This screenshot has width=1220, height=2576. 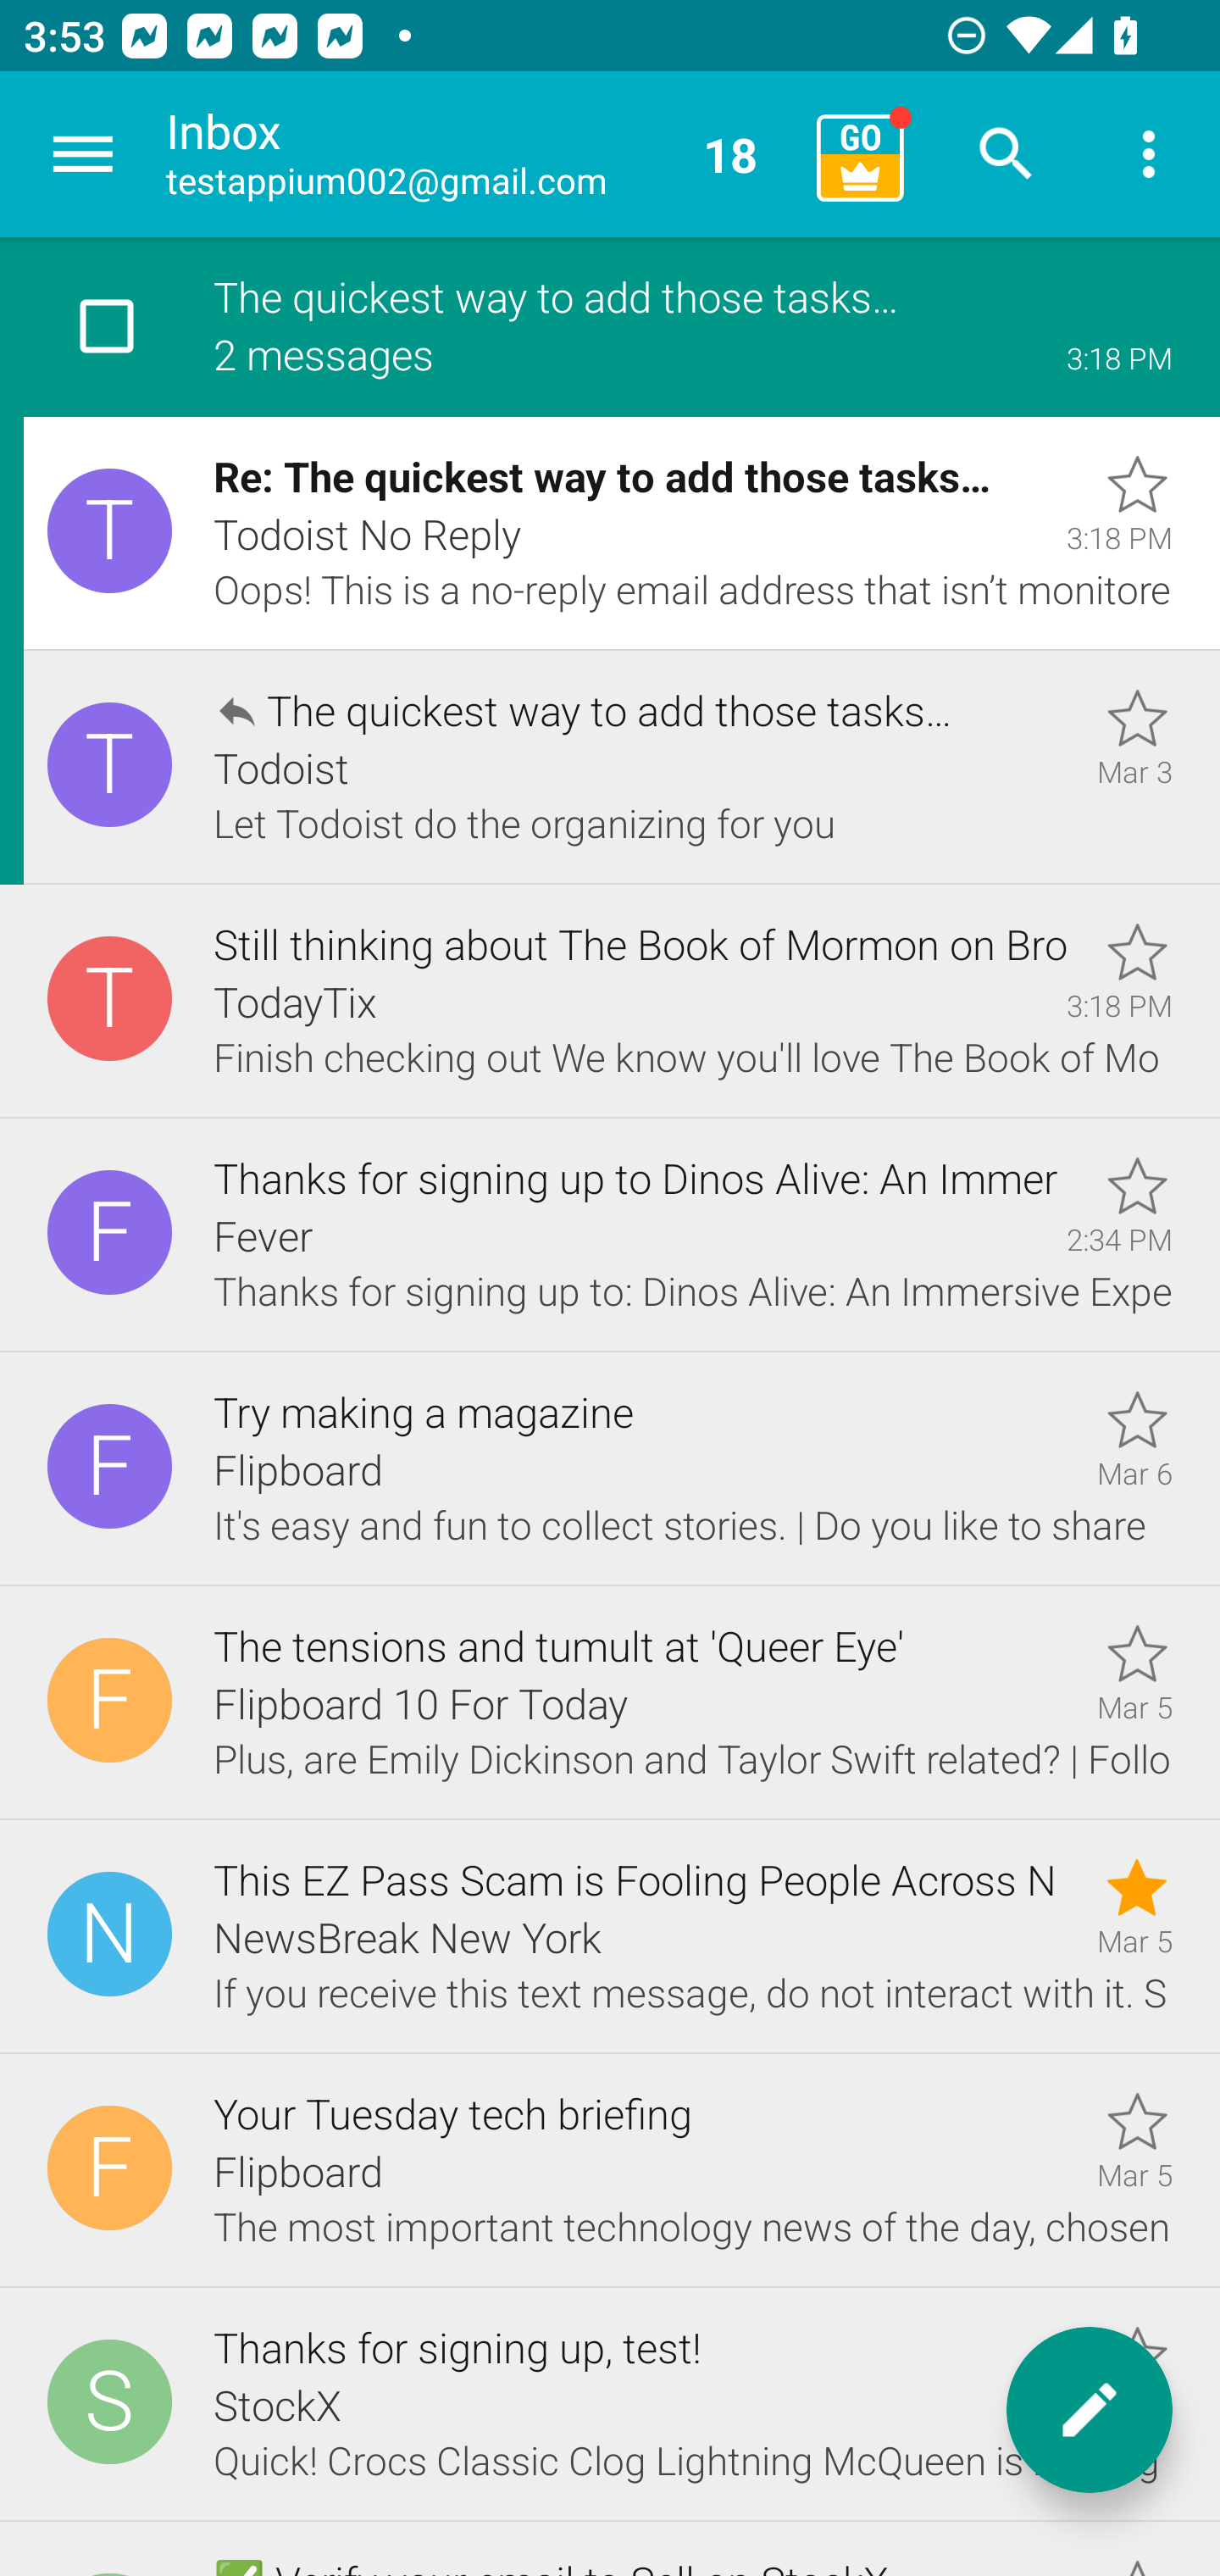 I want to click on Inbox testappium002@gmail.com 18, so click(x=480, y=154).